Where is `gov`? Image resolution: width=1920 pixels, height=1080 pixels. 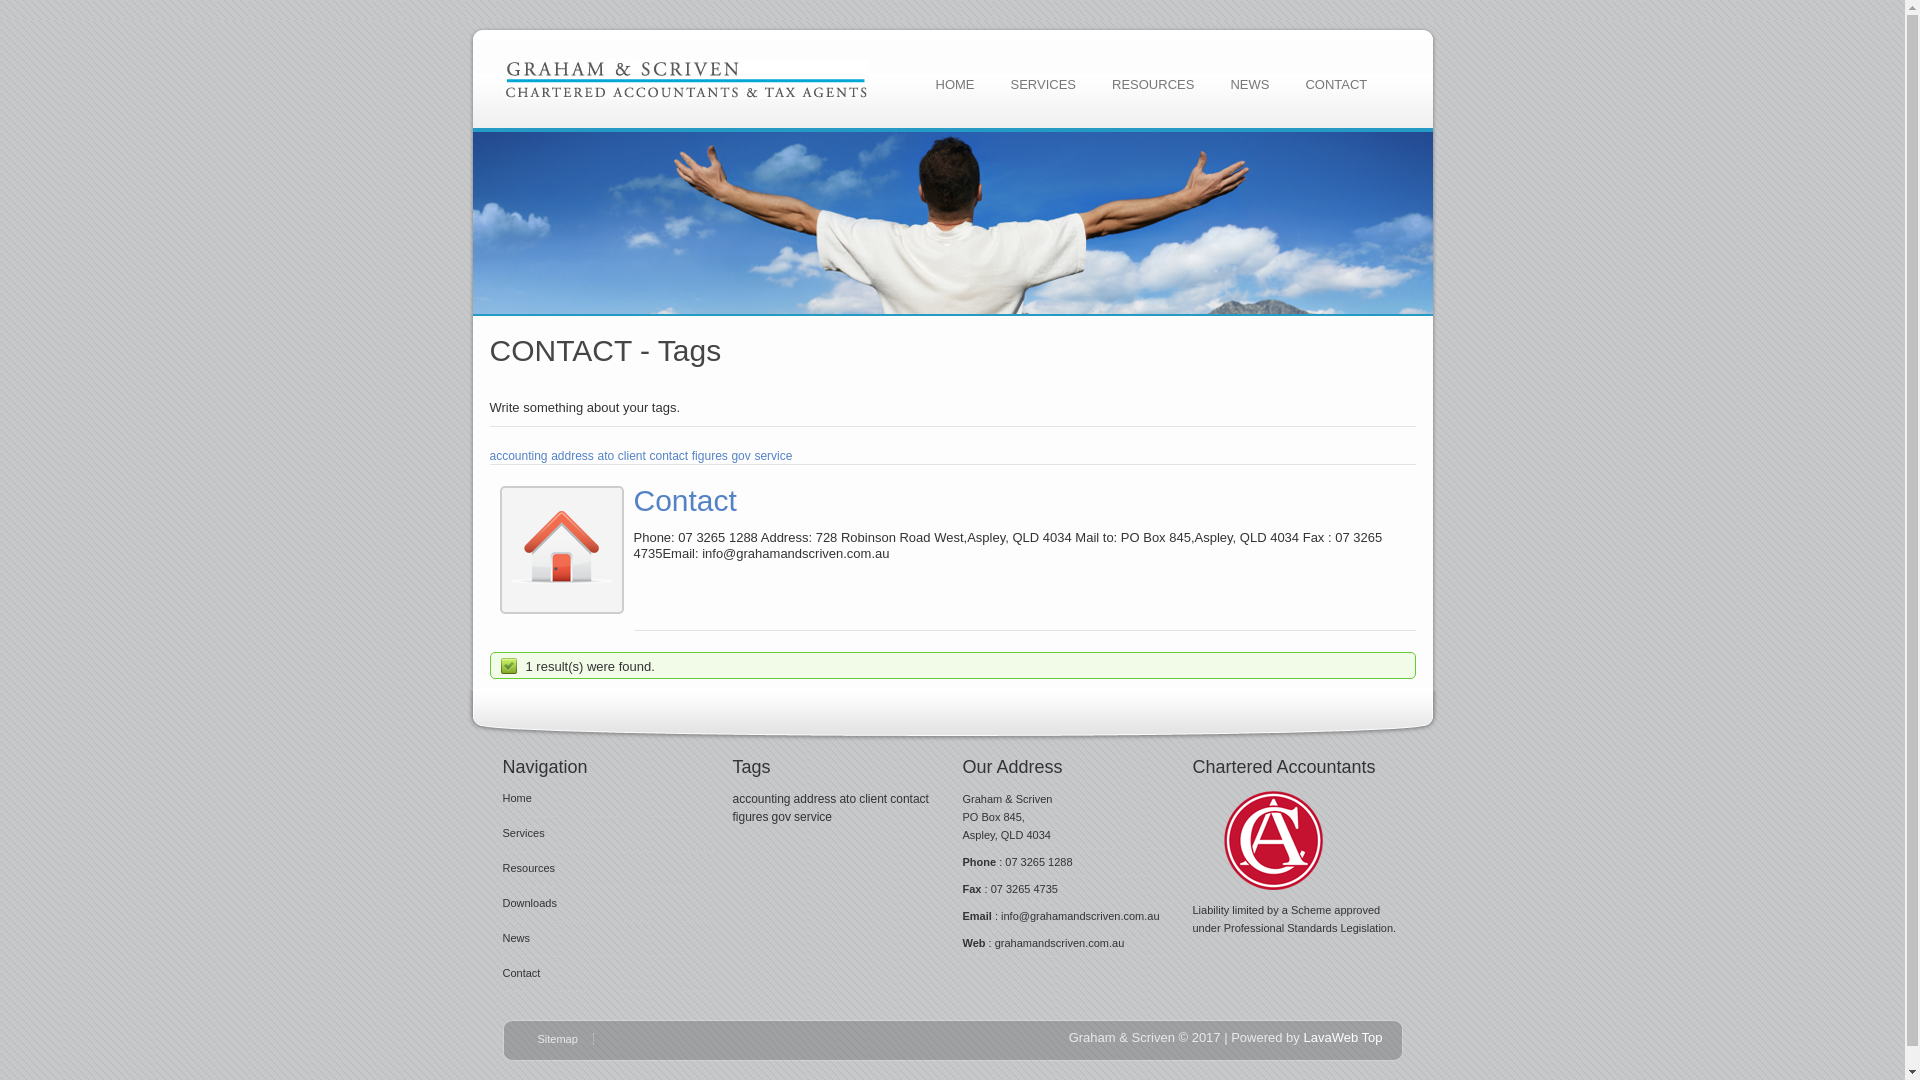
gov is located at coordinates (740, 456).